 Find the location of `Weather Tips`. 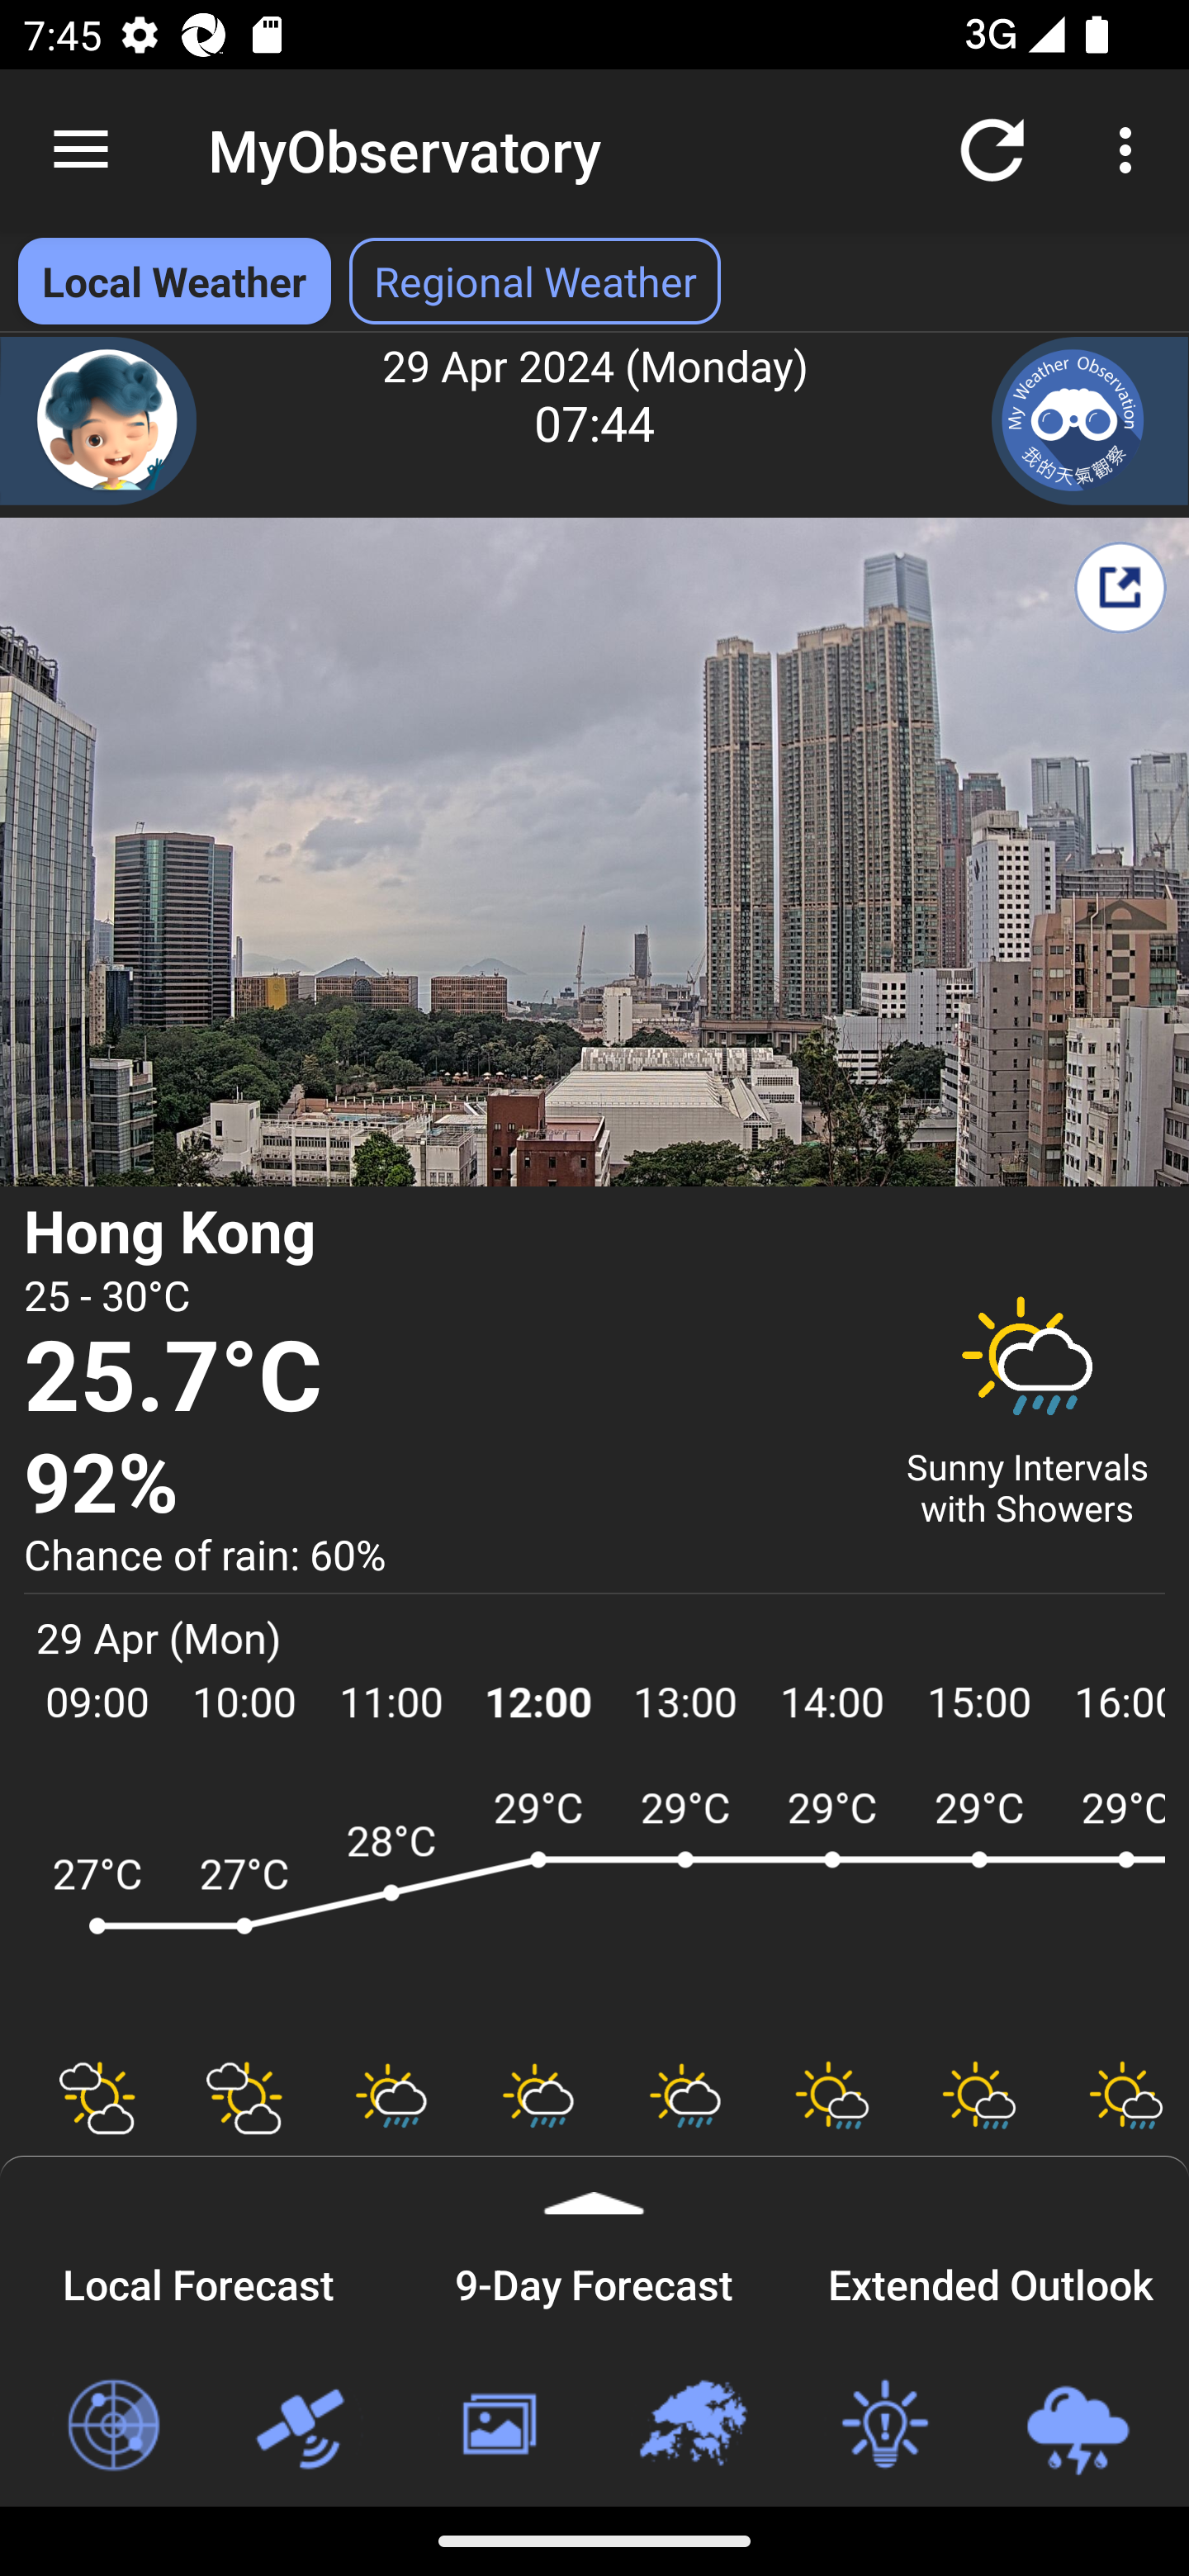

Weather Tips is located at coordinates (883, 2426).